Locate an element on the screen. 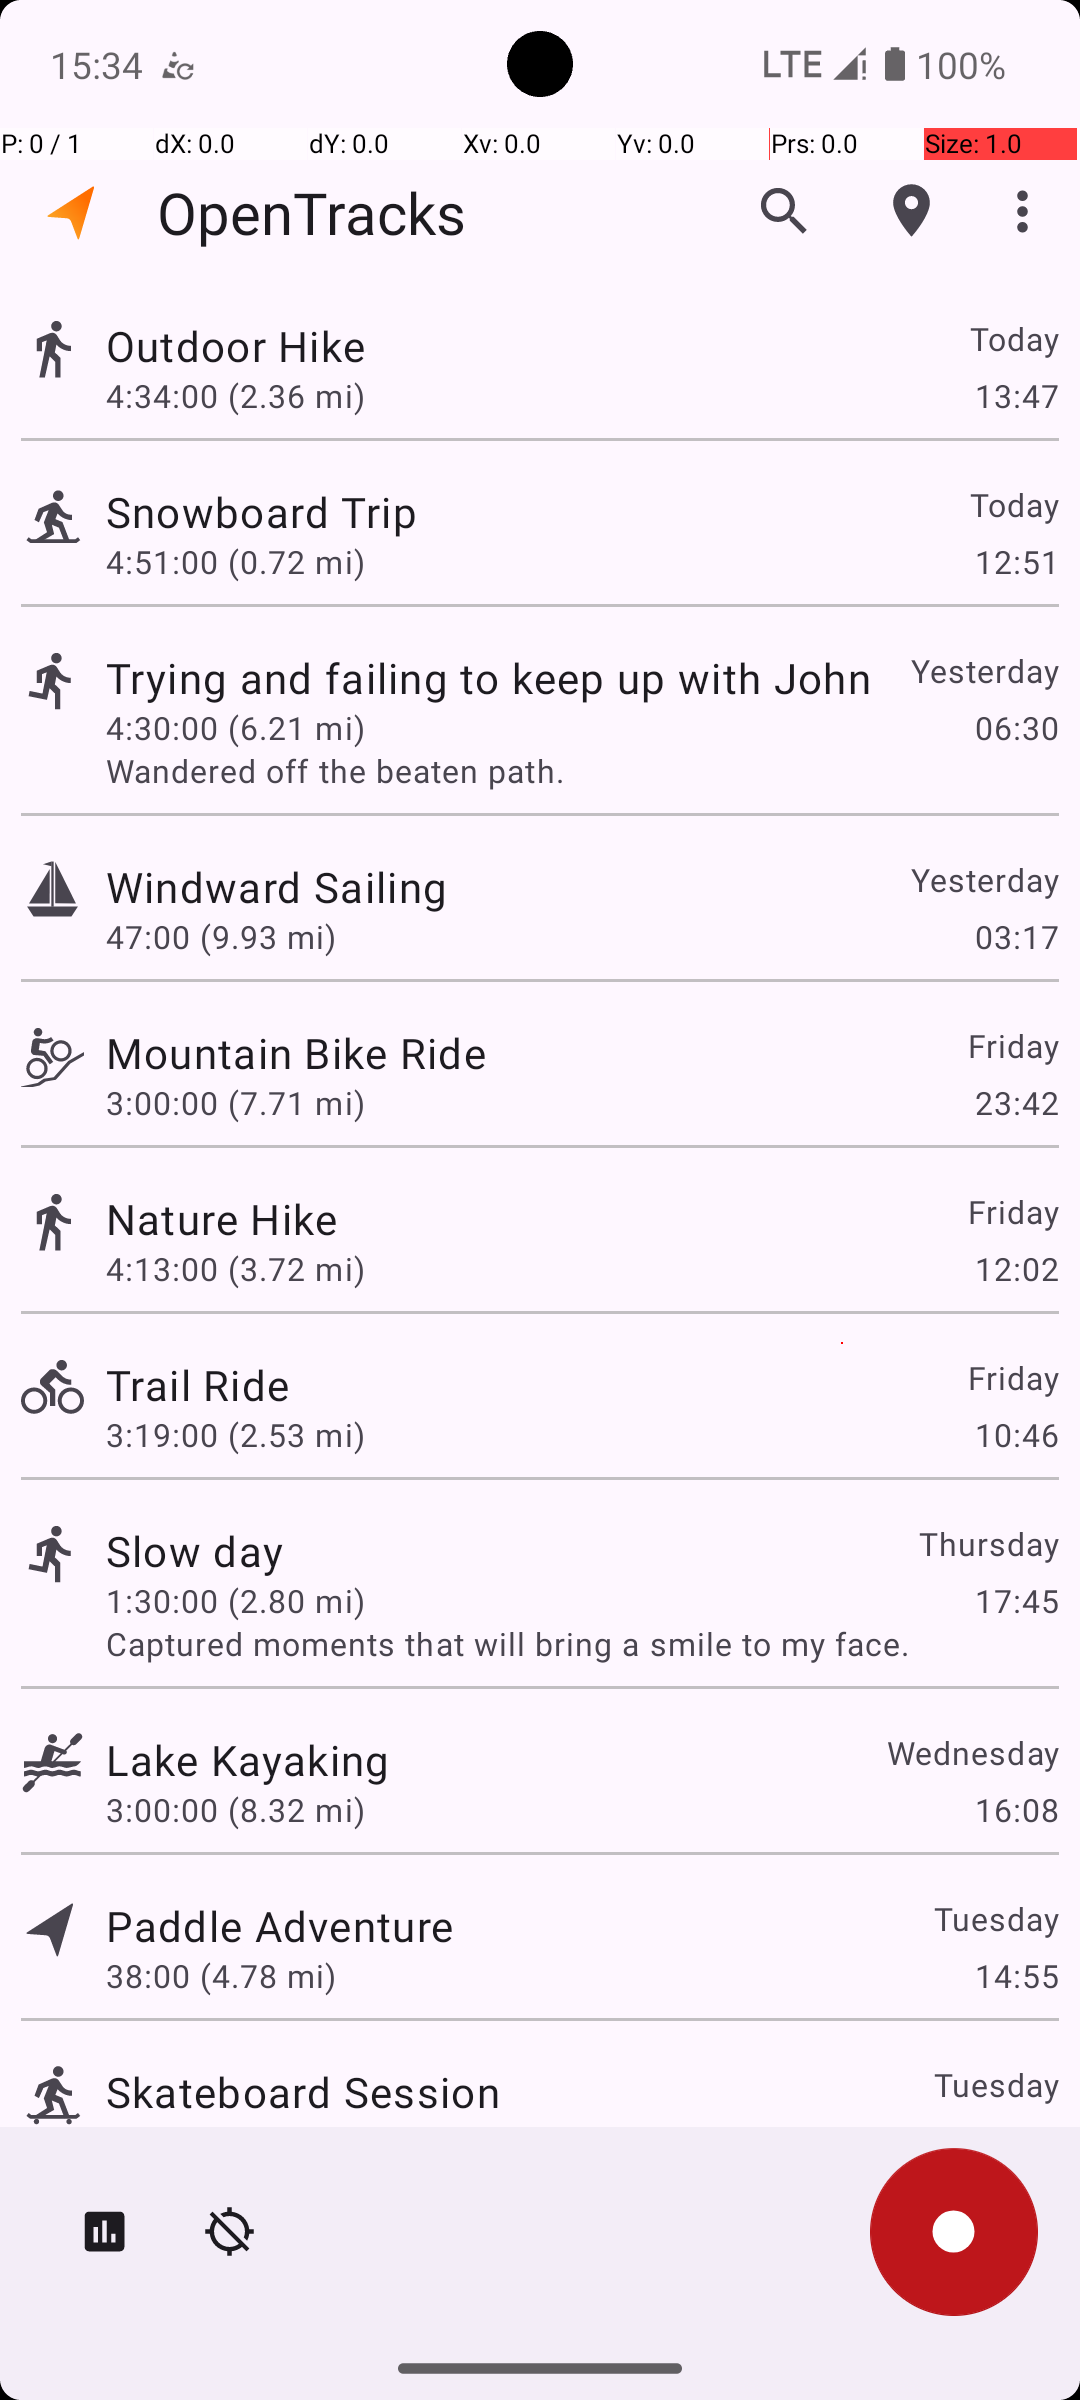 The image size is (1080, 2400). 13:47 is located at coordinates (1016, 395).